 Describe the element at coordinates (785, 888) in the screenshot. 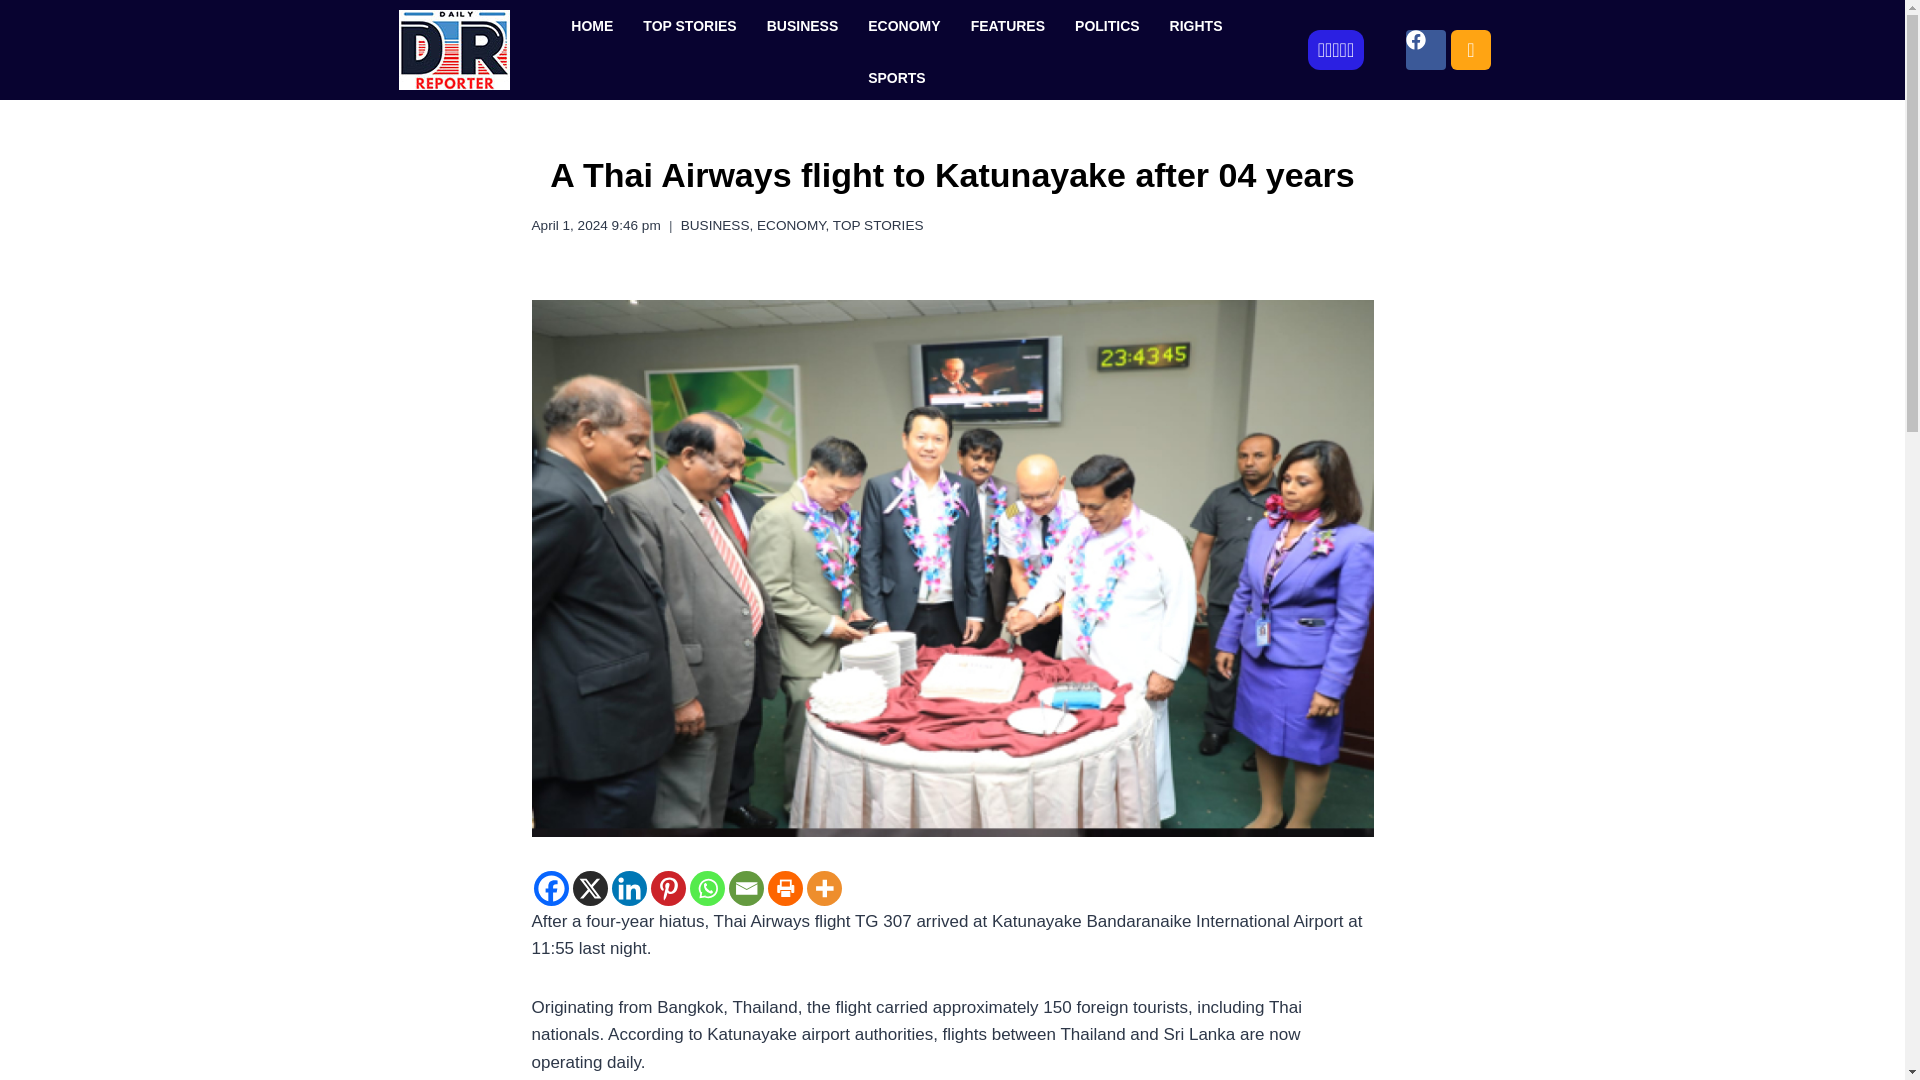

I see `Print` at that location.